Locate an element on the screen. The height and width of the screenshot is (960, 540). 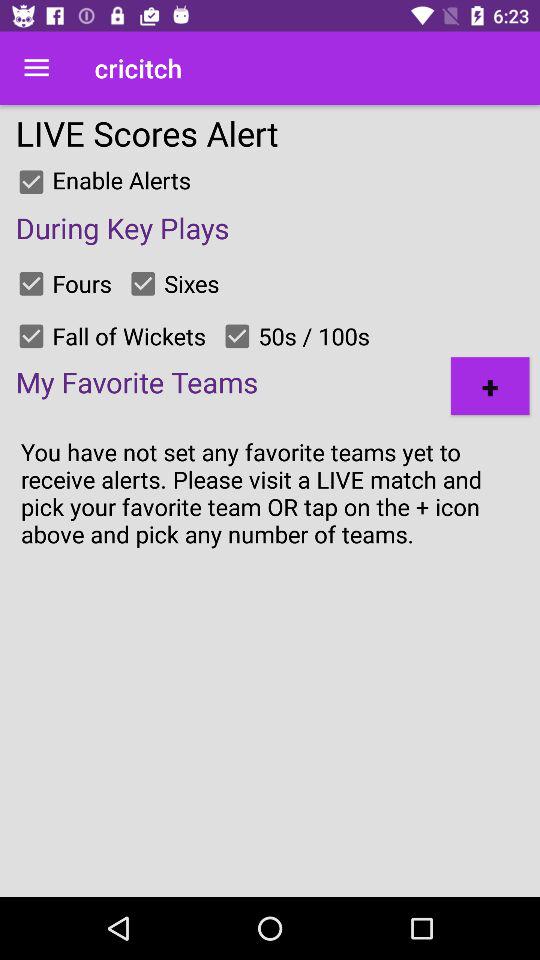
choose the icon next to 50s / 100s icon is located at coordinates (490, 386).